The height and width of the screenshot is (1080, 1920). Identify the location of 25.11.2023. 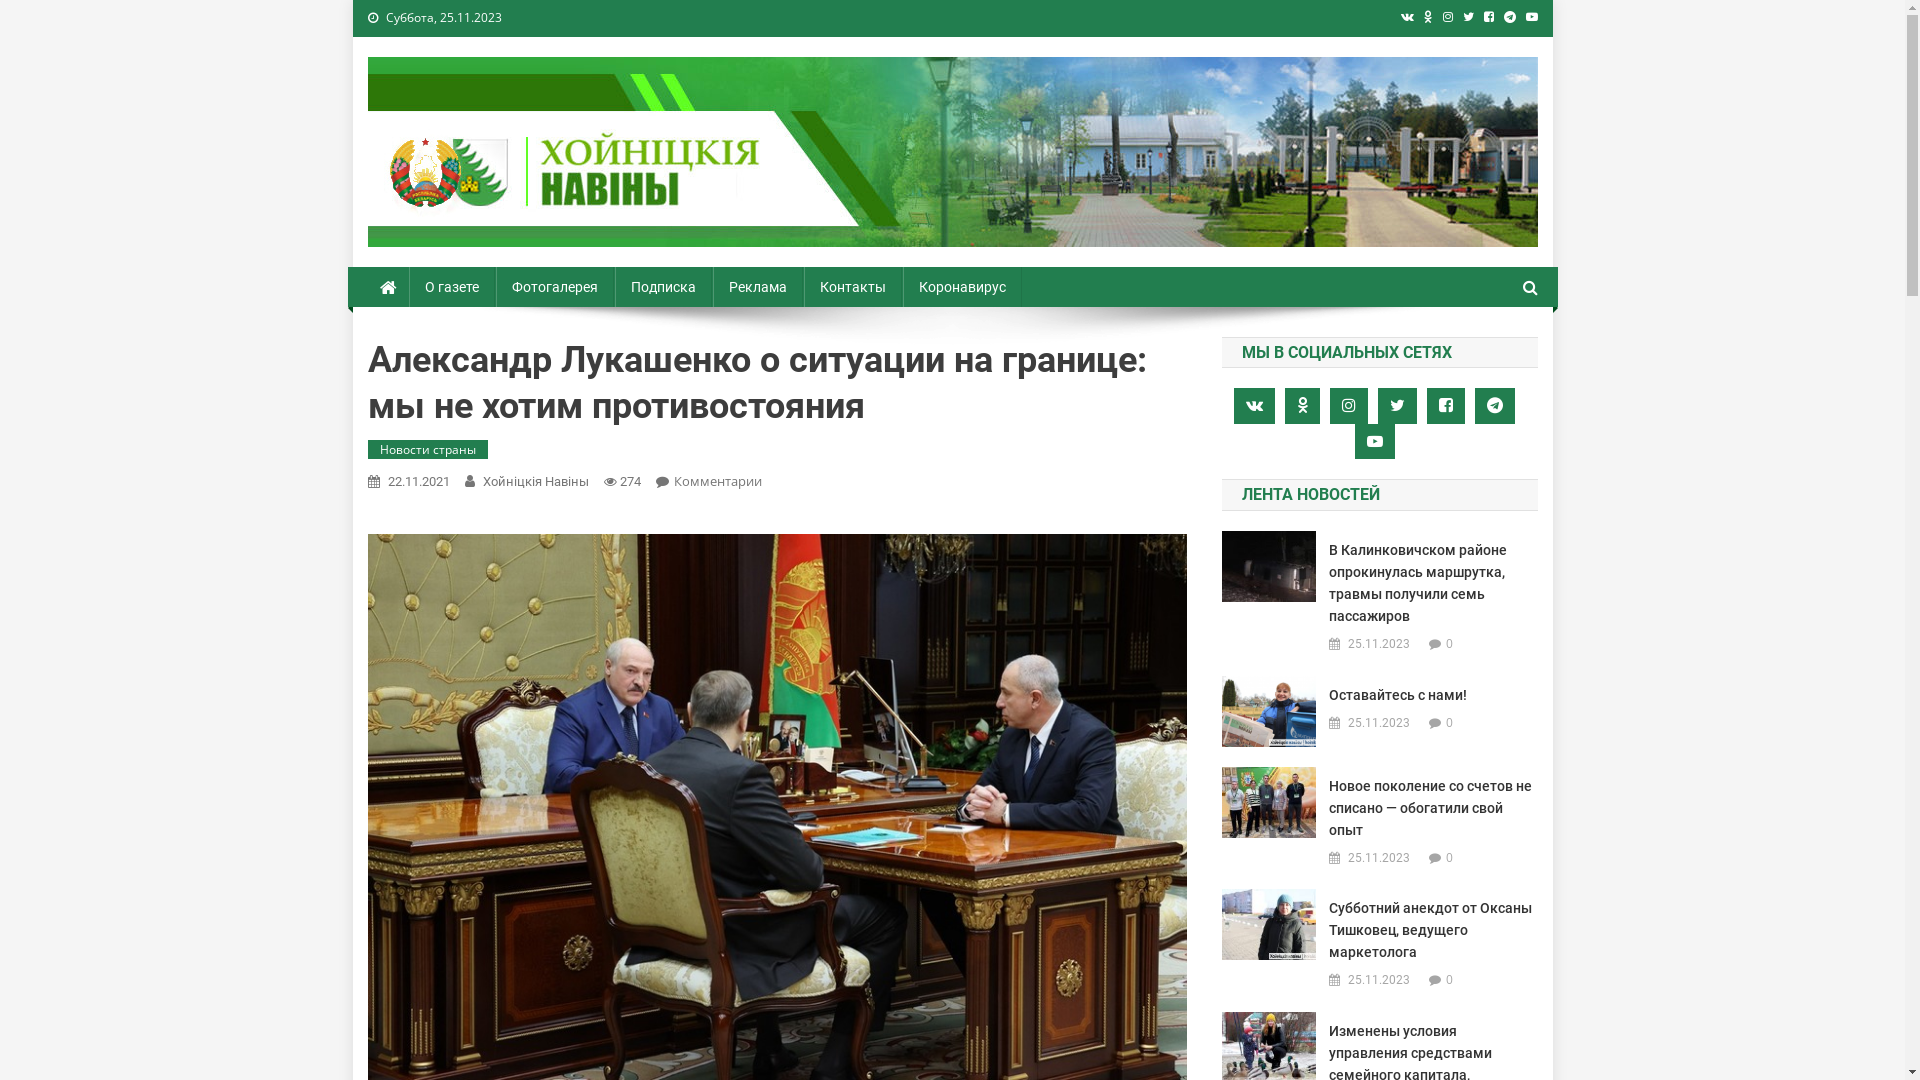
(1379, 980).